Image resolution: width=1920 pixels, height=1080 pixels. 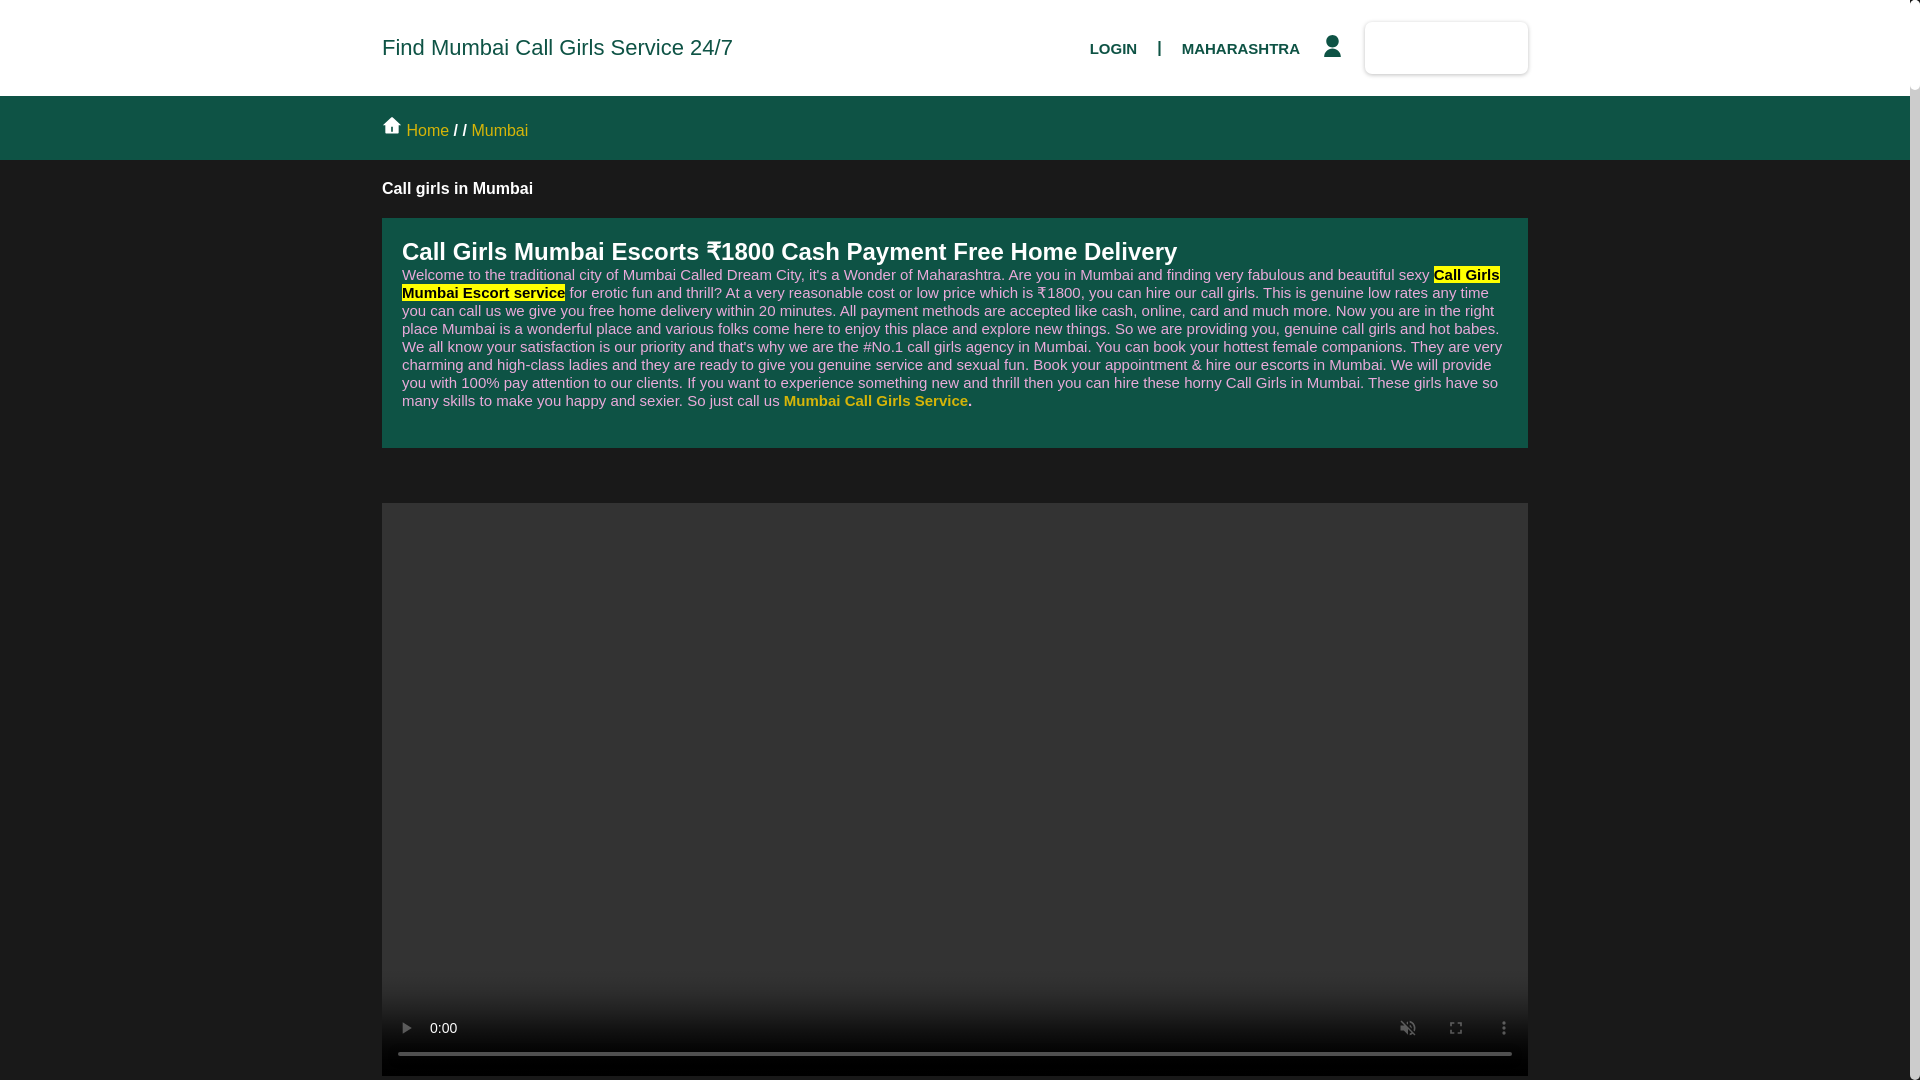 What do you see at coordinates (1114, 48) in the screenshot?
I see `LOGIN` at bounding box center [1114, 48].